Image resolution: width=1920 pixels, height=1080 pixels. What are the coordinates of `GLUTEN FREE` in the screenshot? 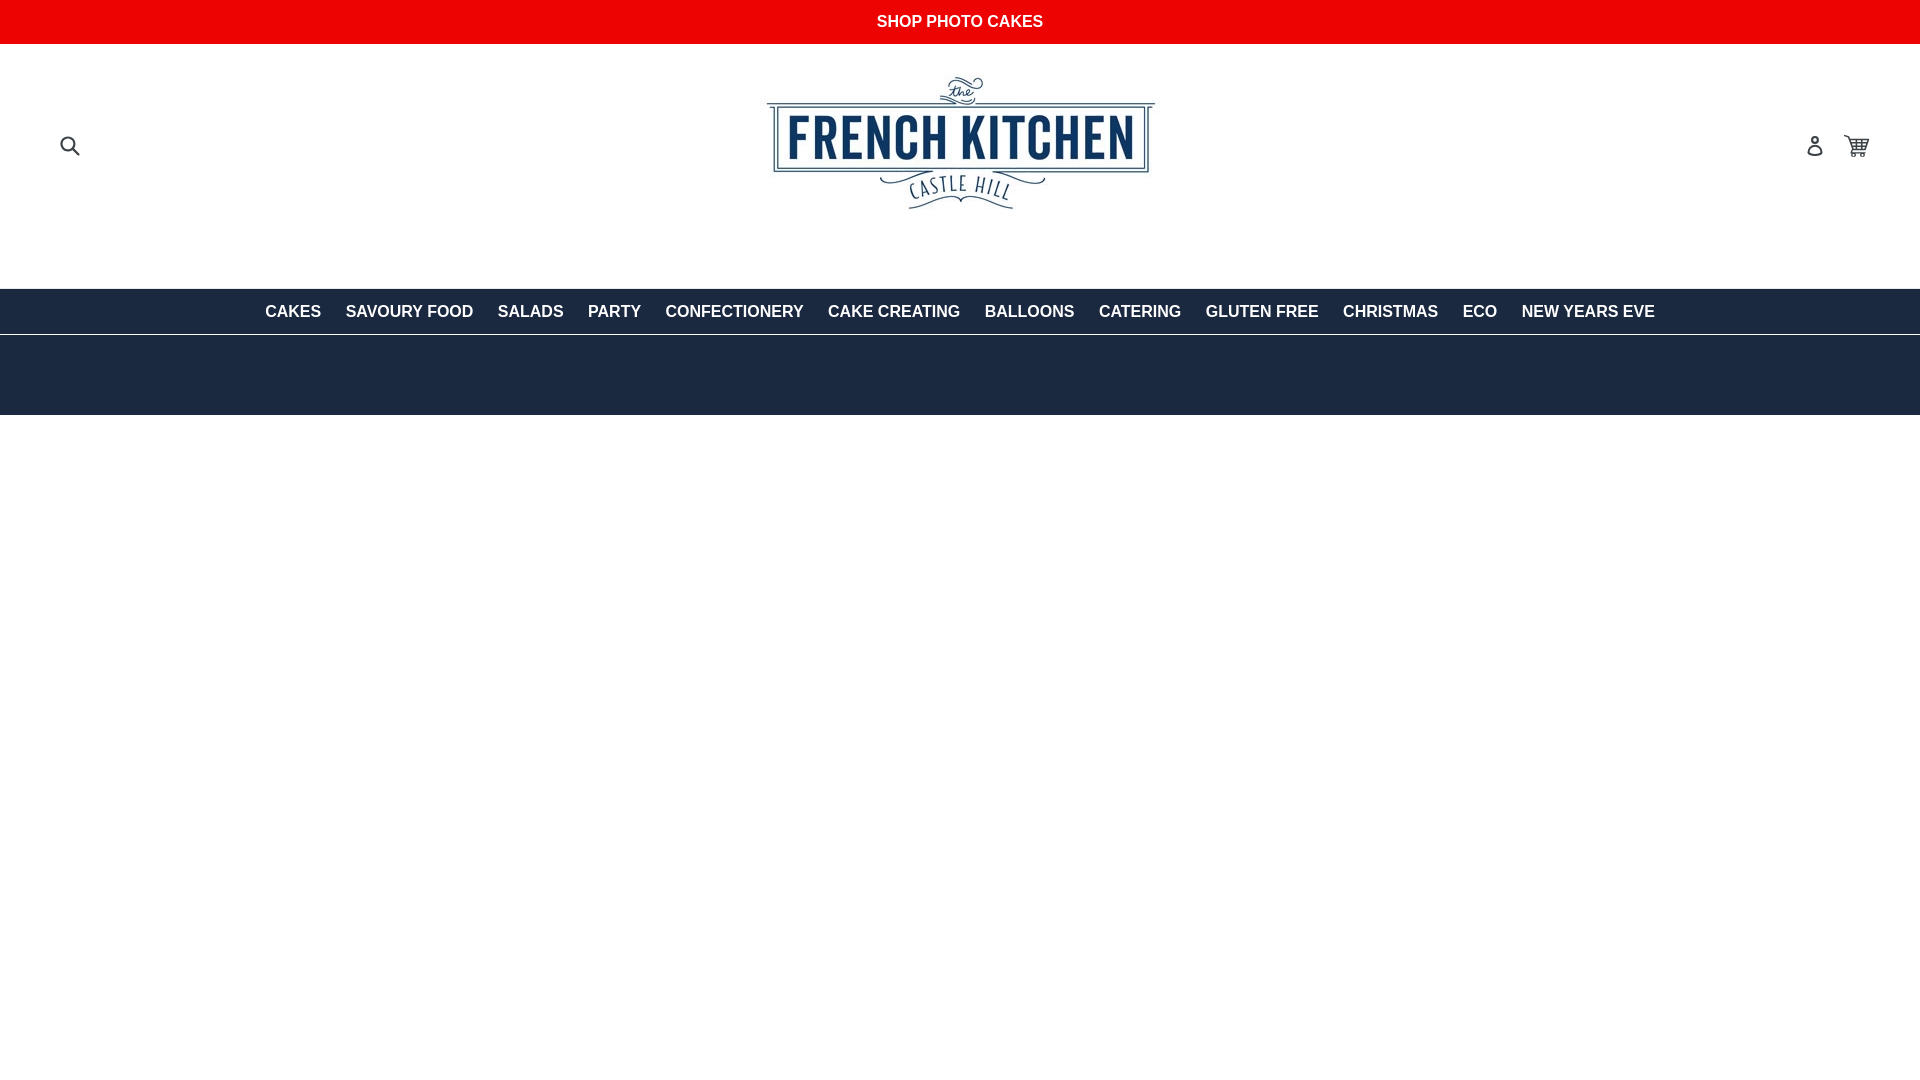 It's located at (1262, 311).